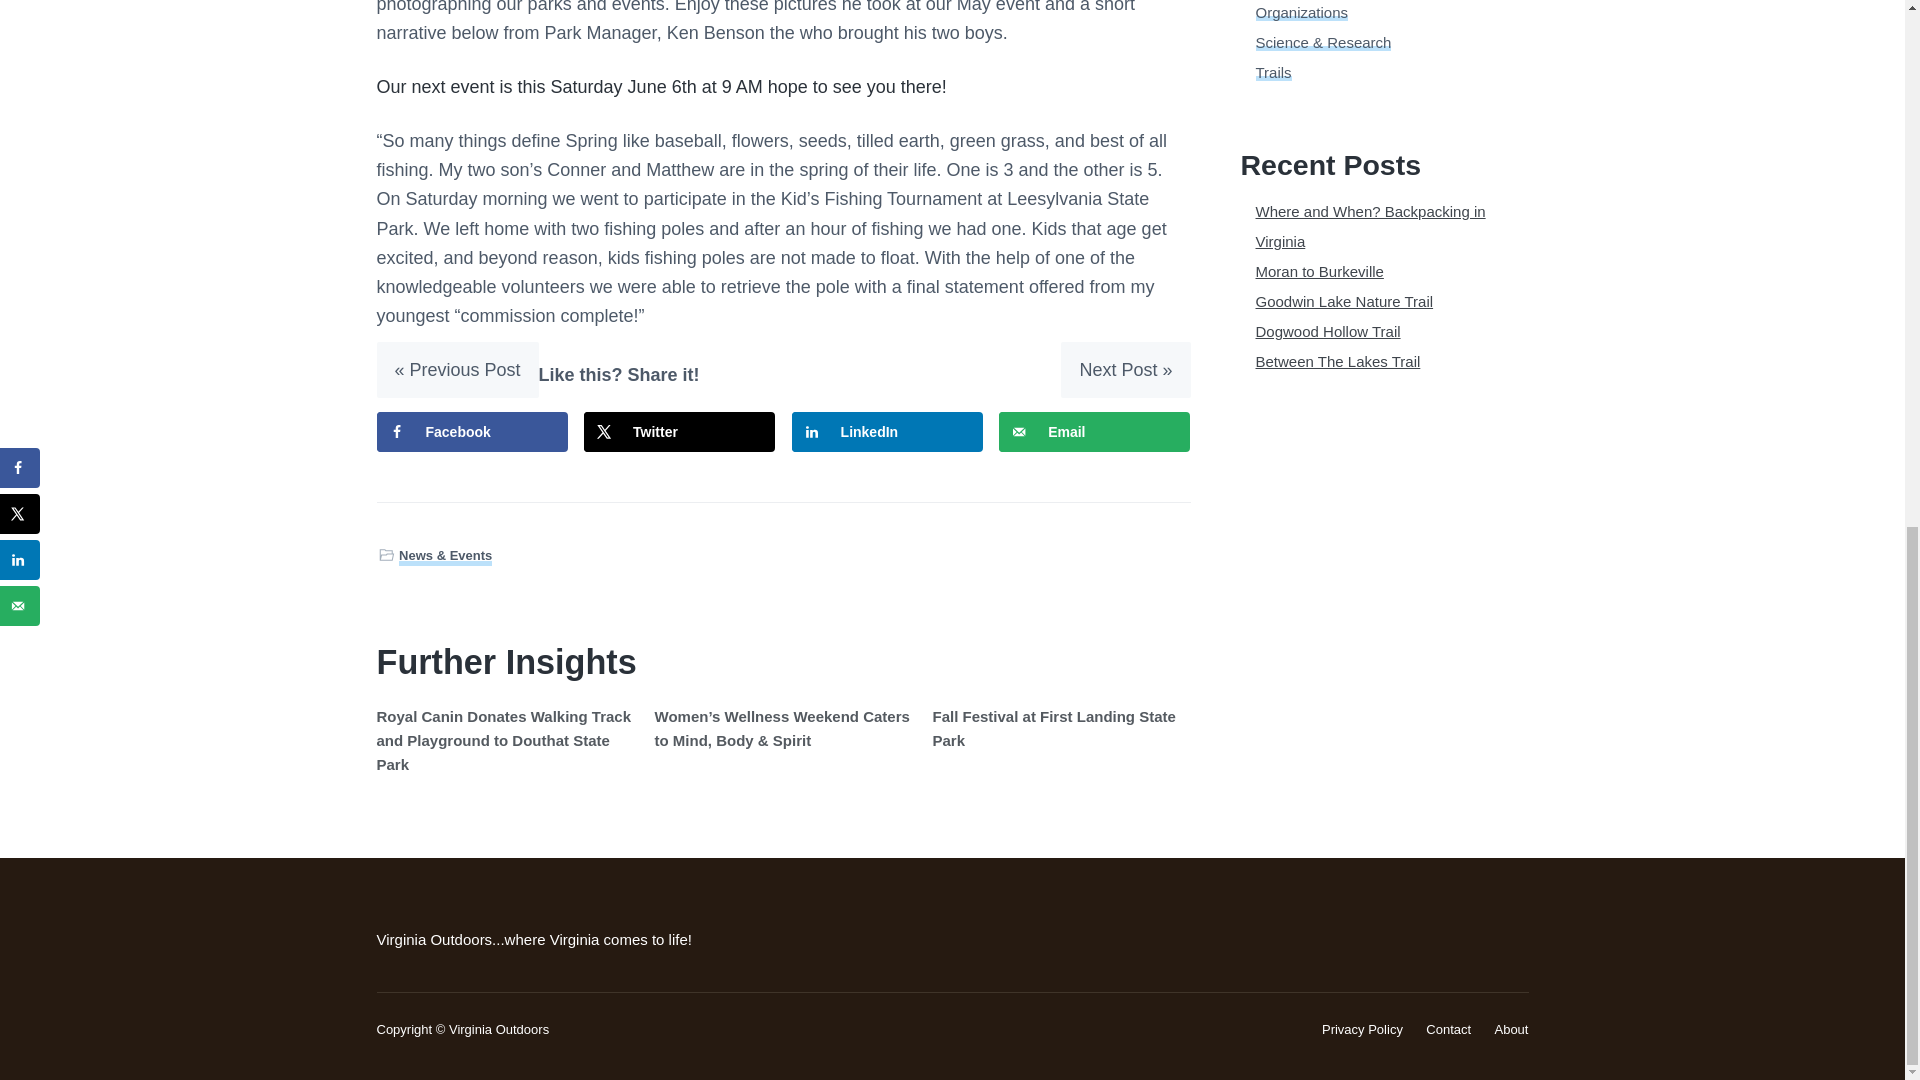 The width and height of the screenshot is (1920, 1080). Describe the element at coordinates (1302, 12) in the screenshot. I see `Organizations` at that location.